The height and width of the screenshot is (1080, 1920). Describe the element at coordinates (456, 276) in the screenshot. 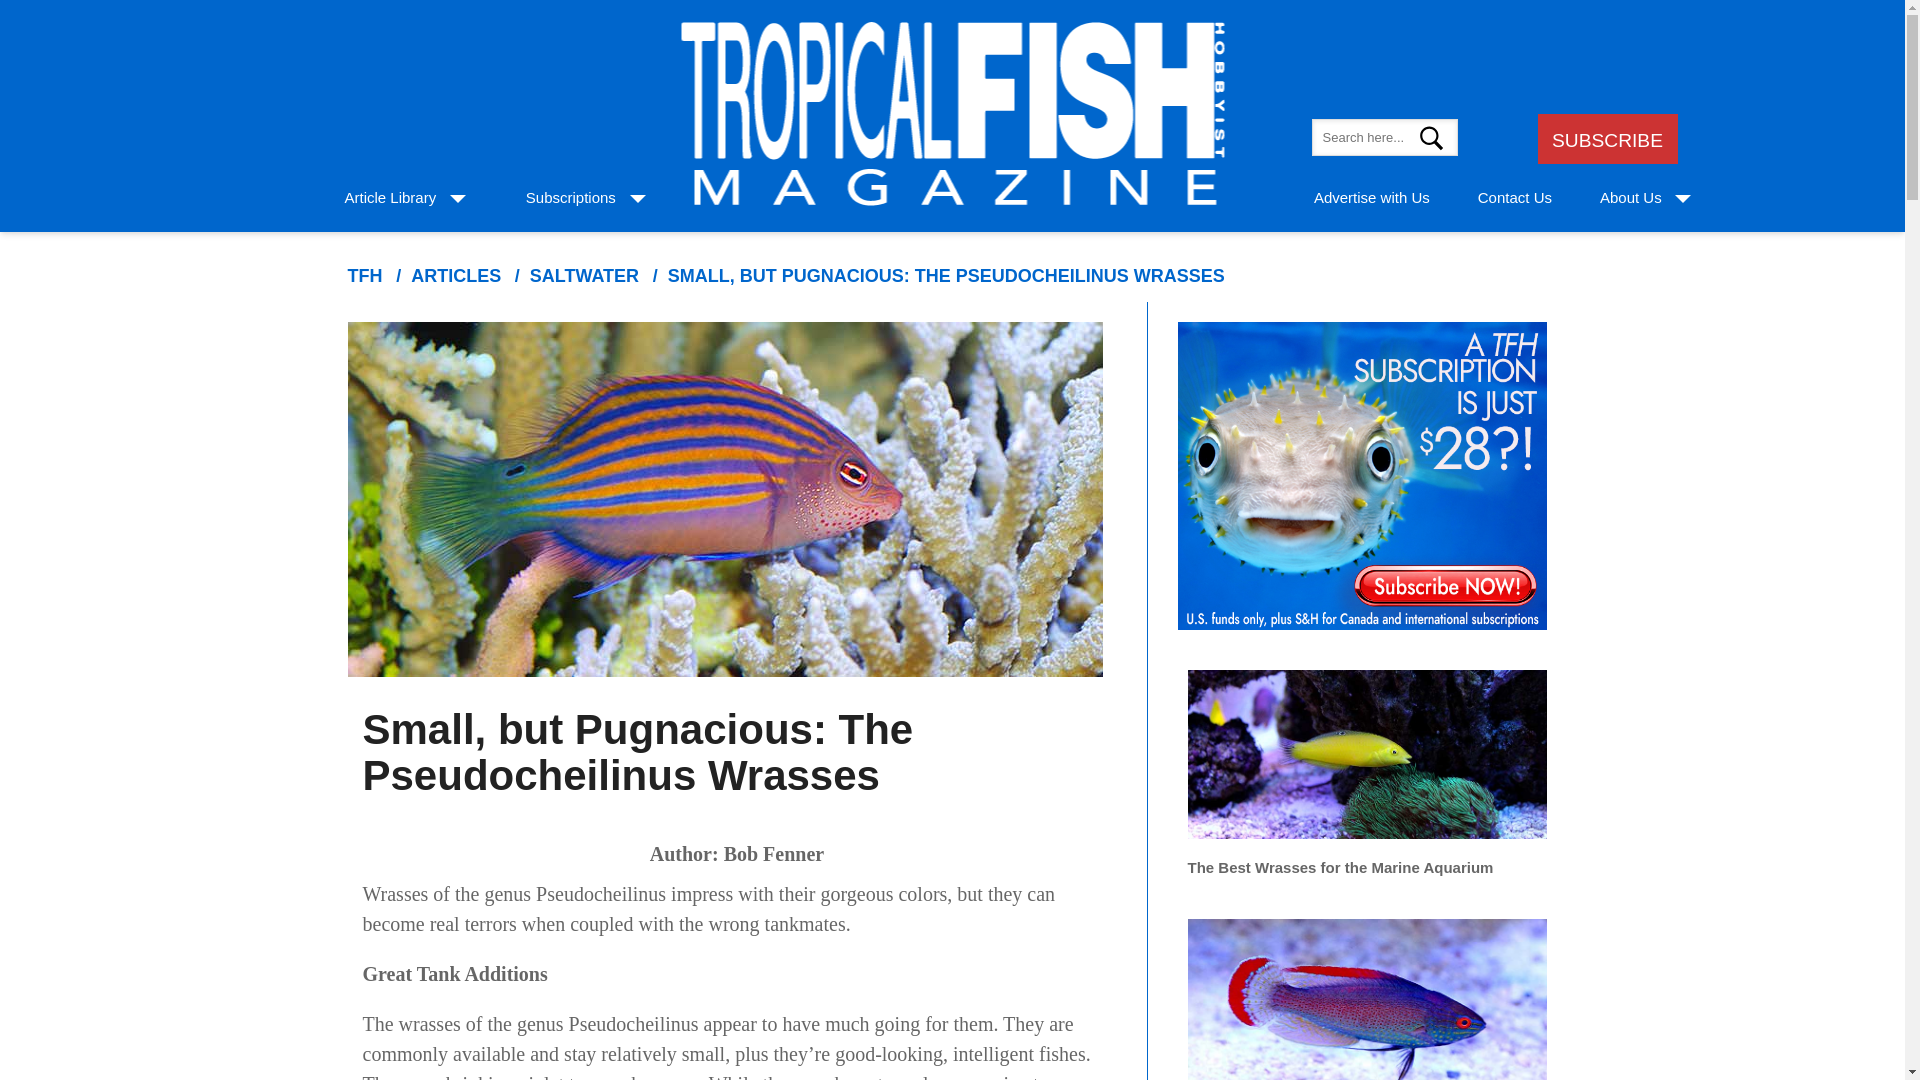

I see `articles` at that location.